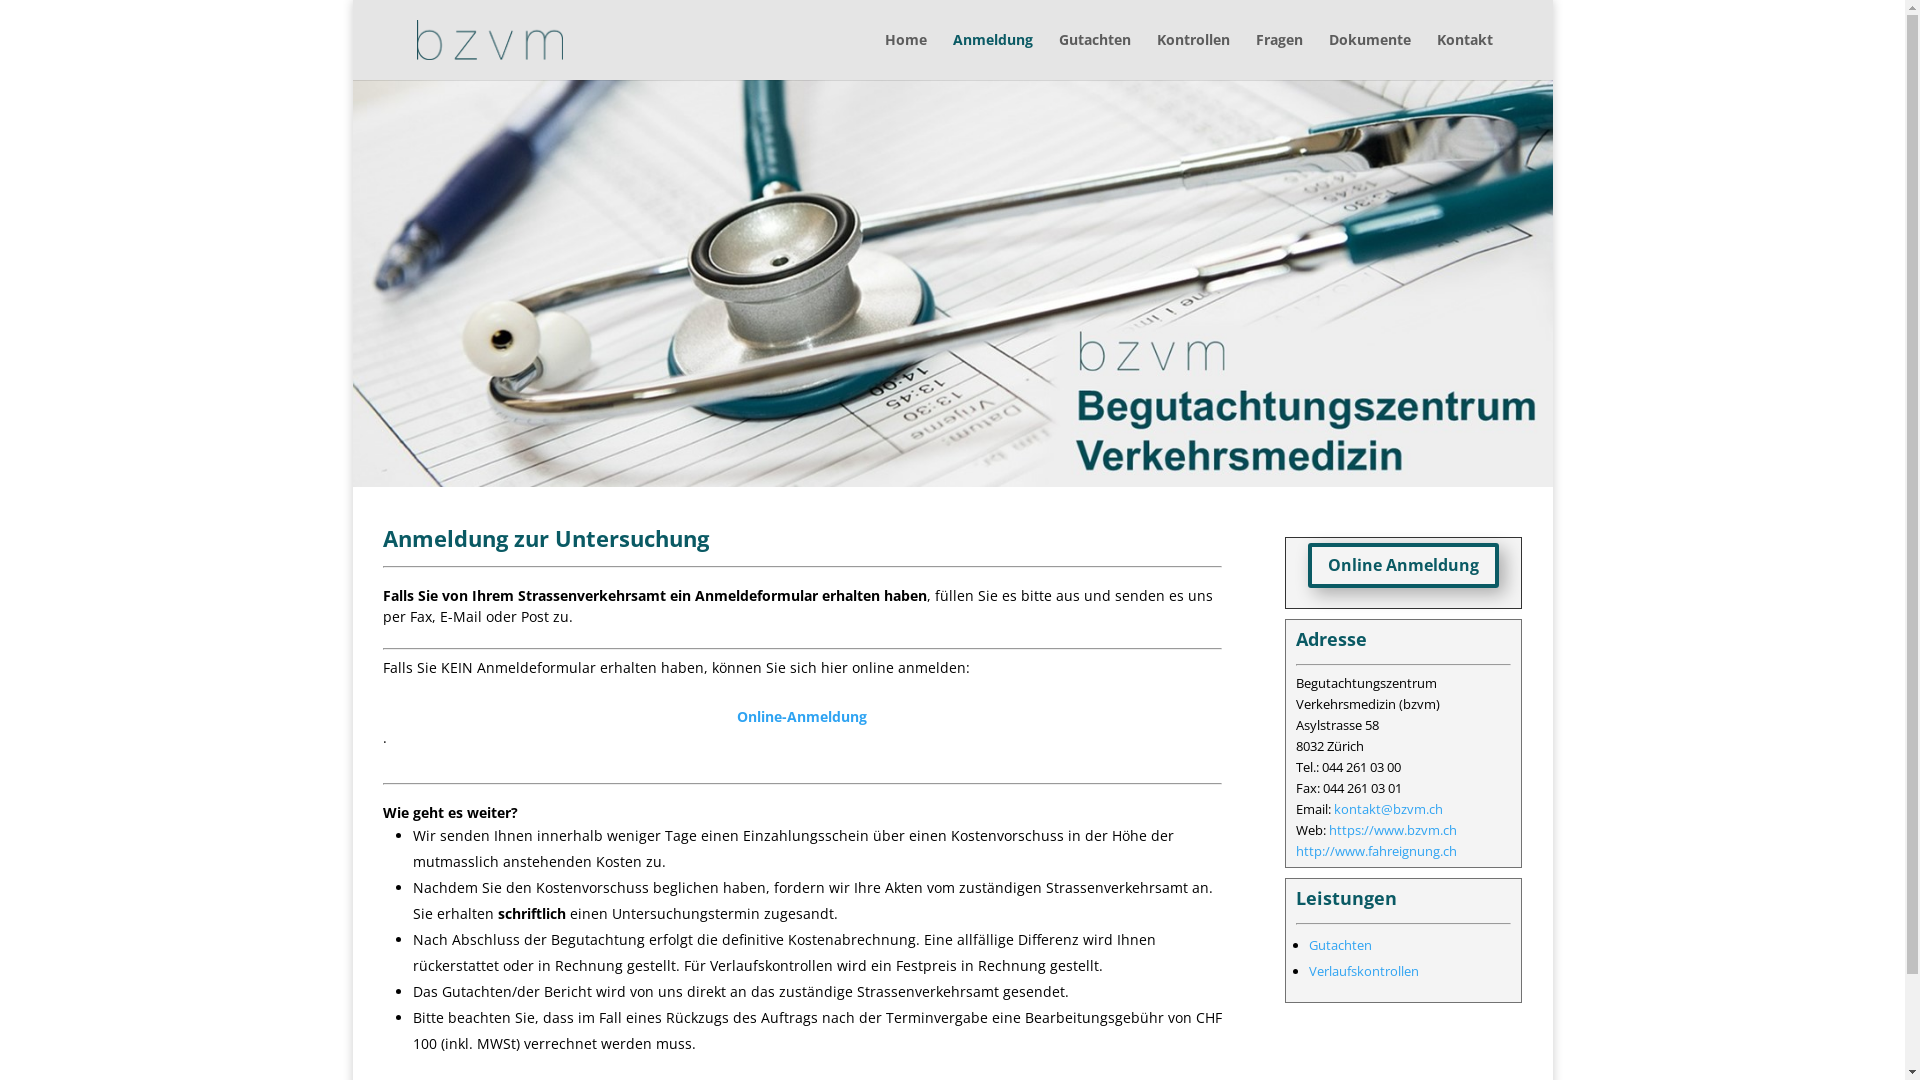  Describe the element at coordinates (1404, 566) in the screenshot. I see `Online Anmeldung` at that location.